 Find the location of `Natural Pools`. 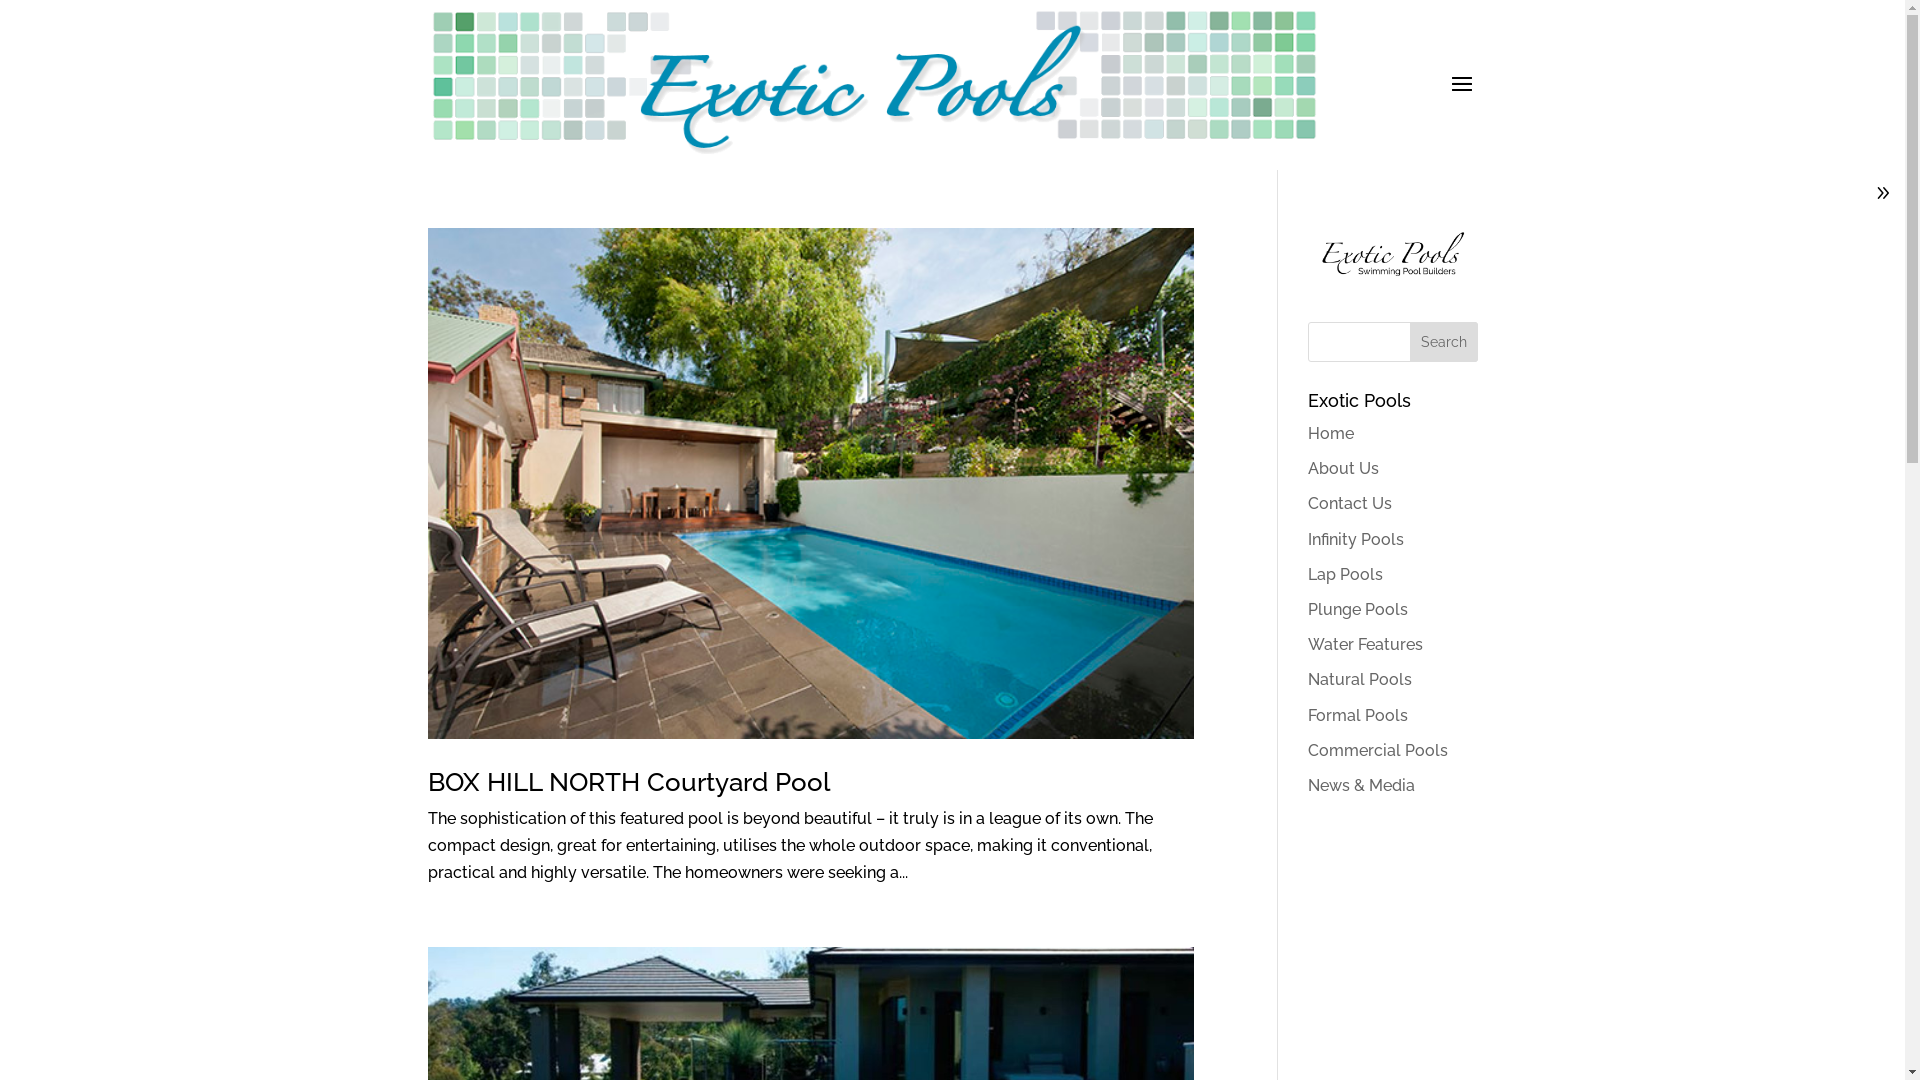

Natural Pools is located at coordinates (1360, 680).